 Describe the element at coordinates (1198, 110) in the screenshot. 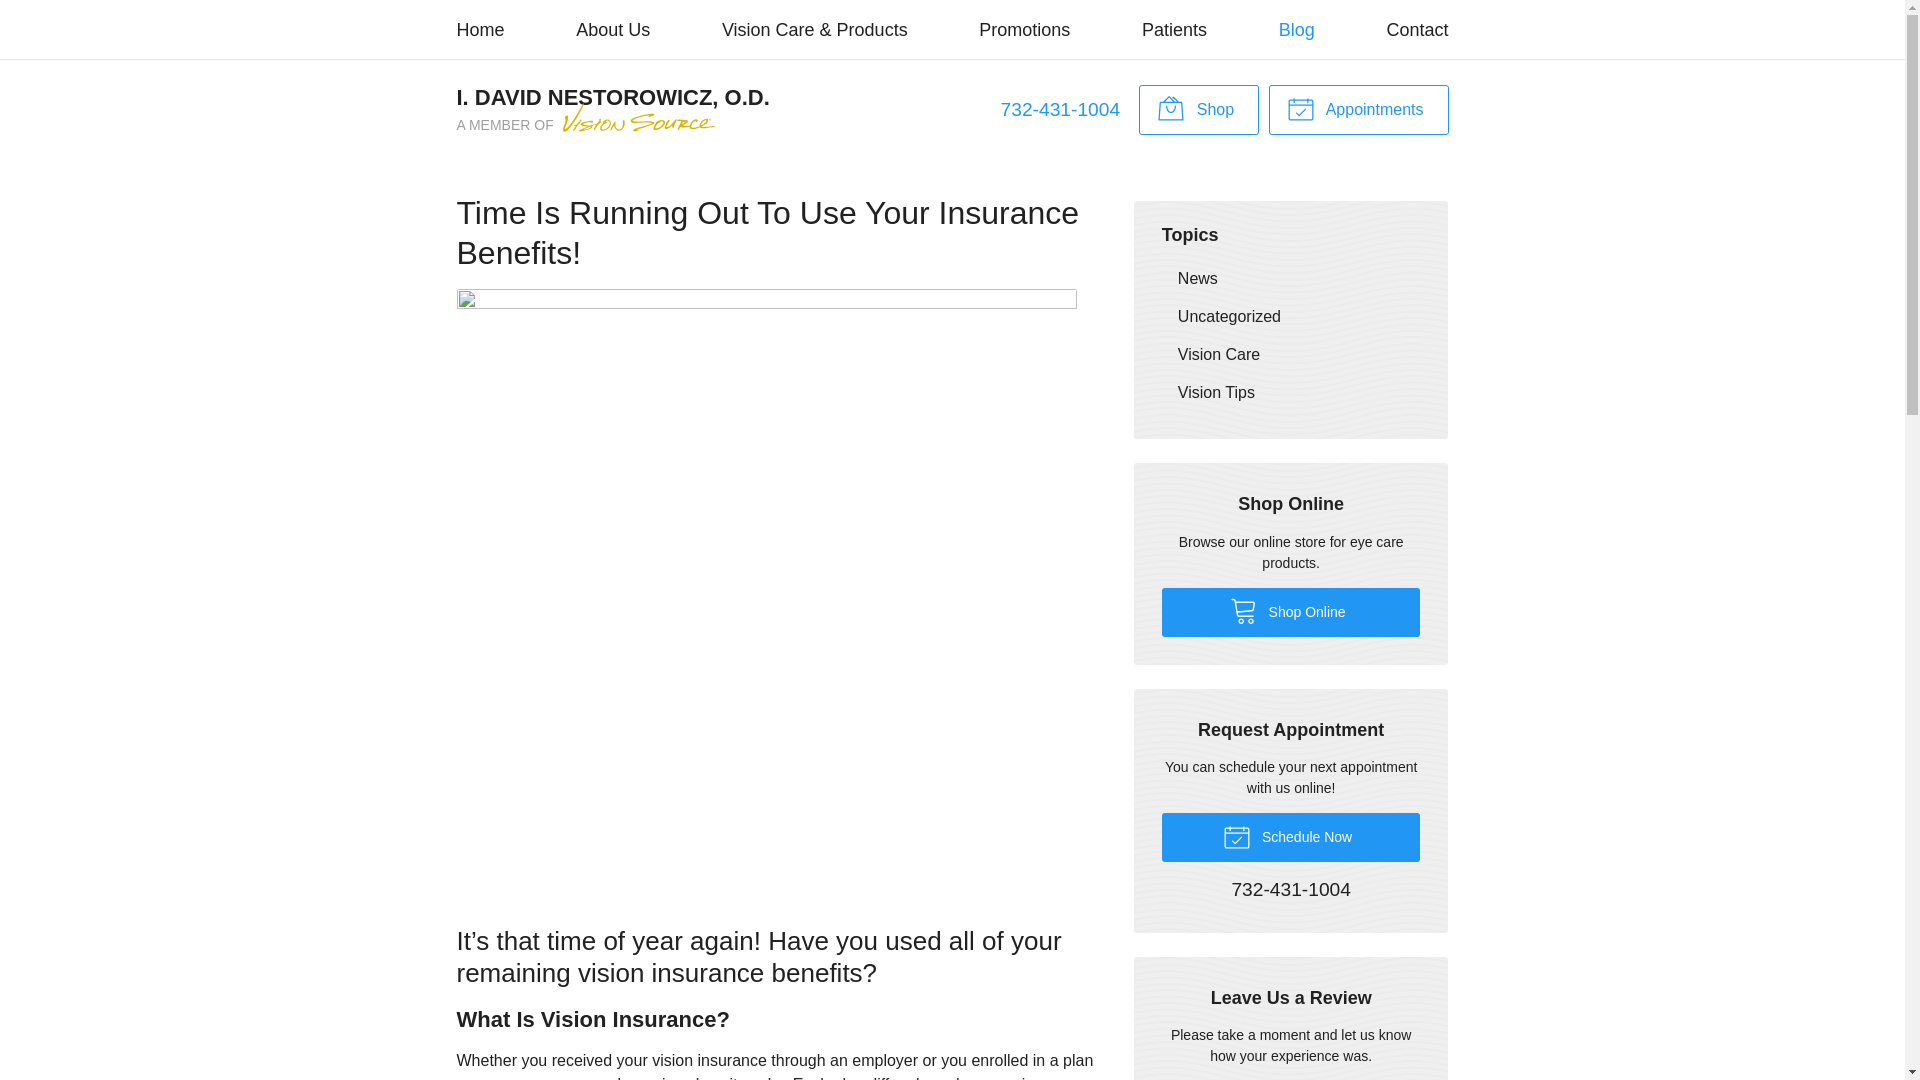

I see `Shop Online` at that location.